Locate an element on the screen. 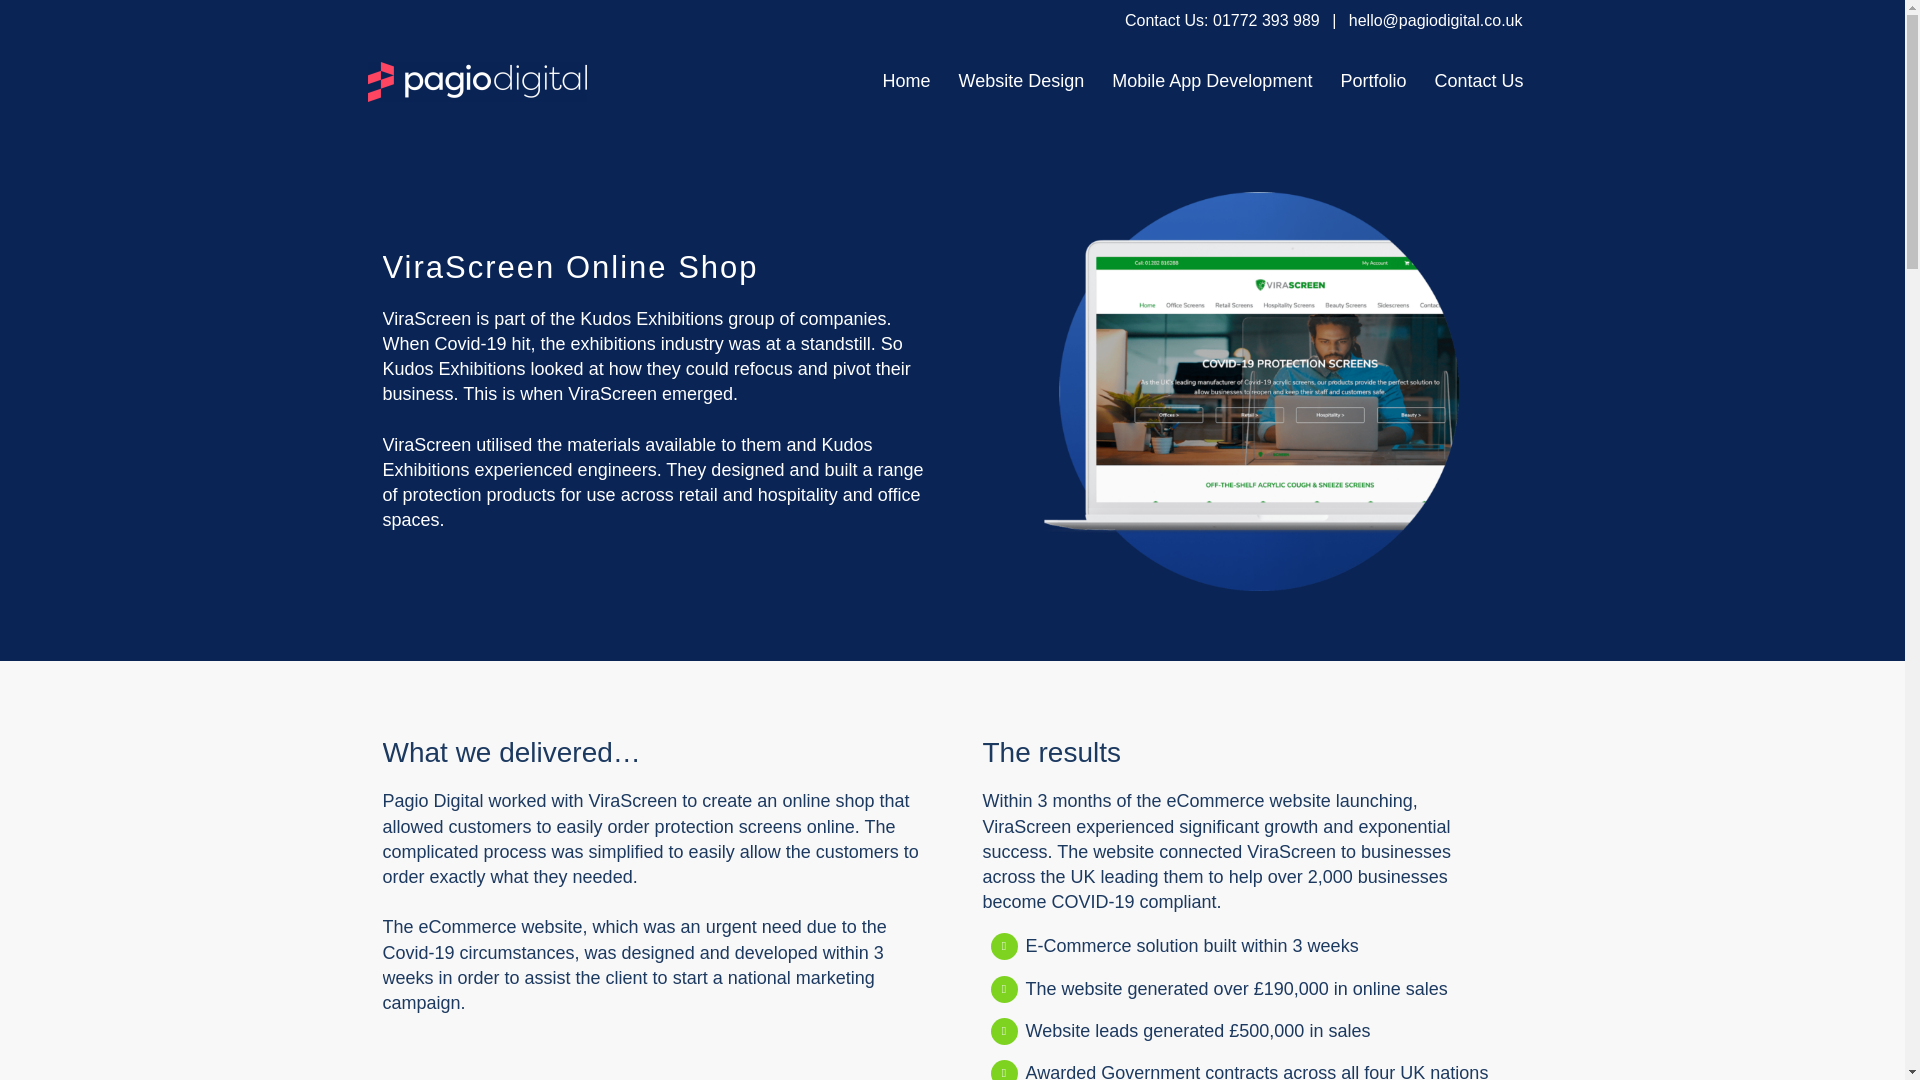 The image size is (1920, 1080). Mobile App Development is located at coordinates (1212, 82).